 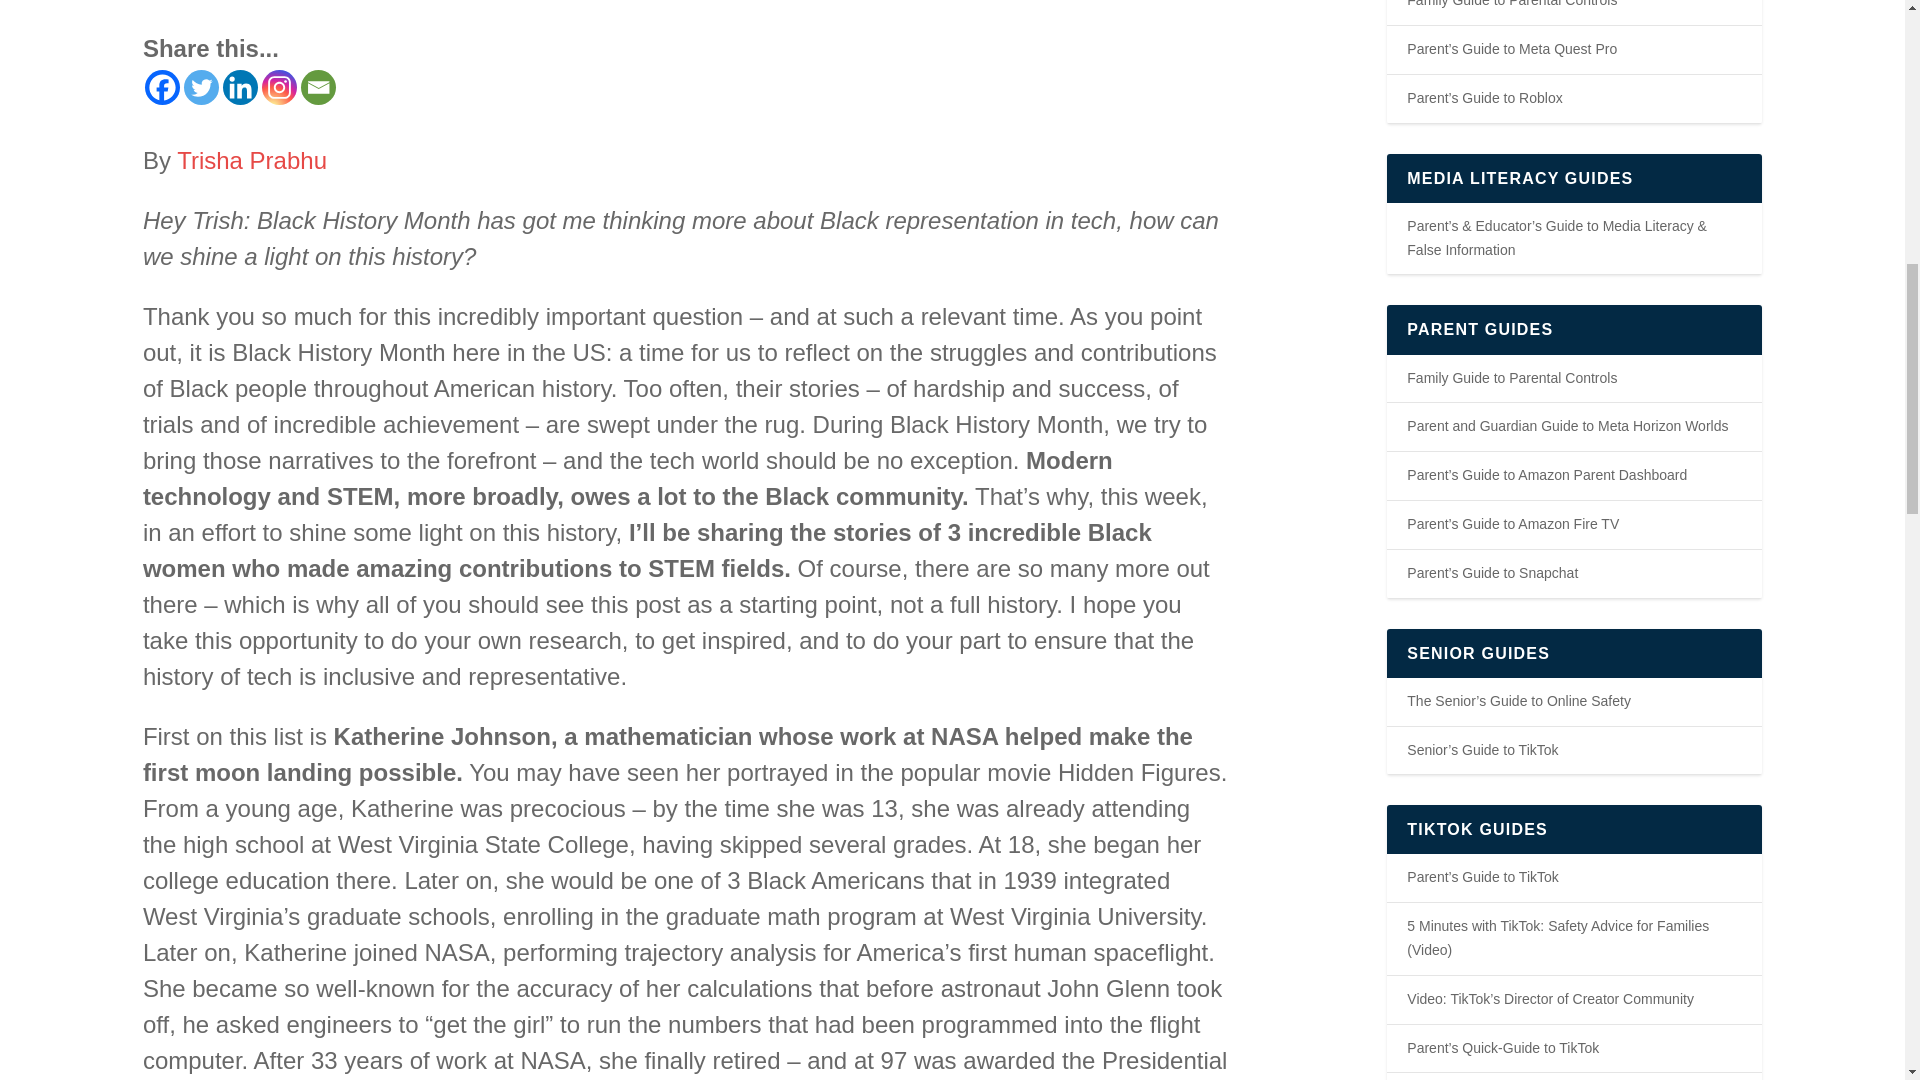 What do you see at coordinates (318, 87) in the screenshot?
I see `Email` at bounding box center [318, 87].